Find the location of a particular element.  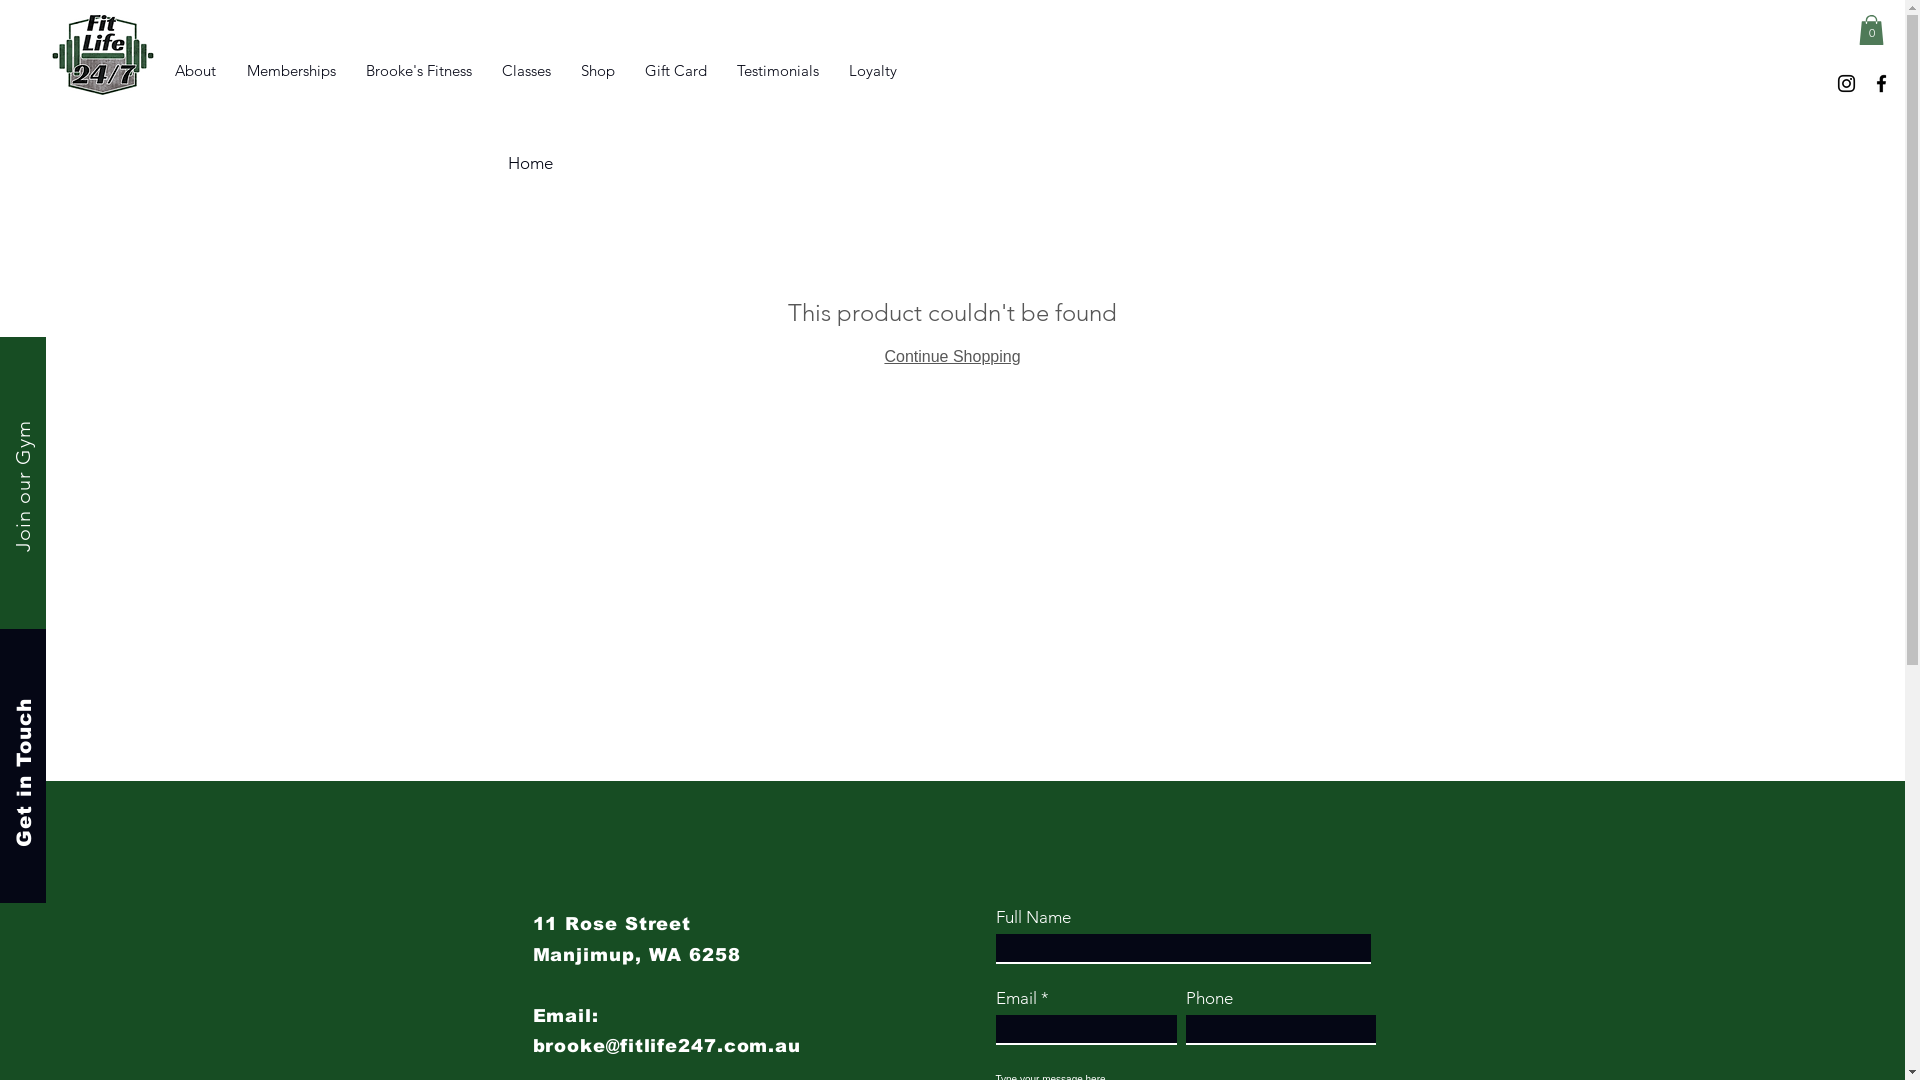

Shop is located at coordinates (598, 71).